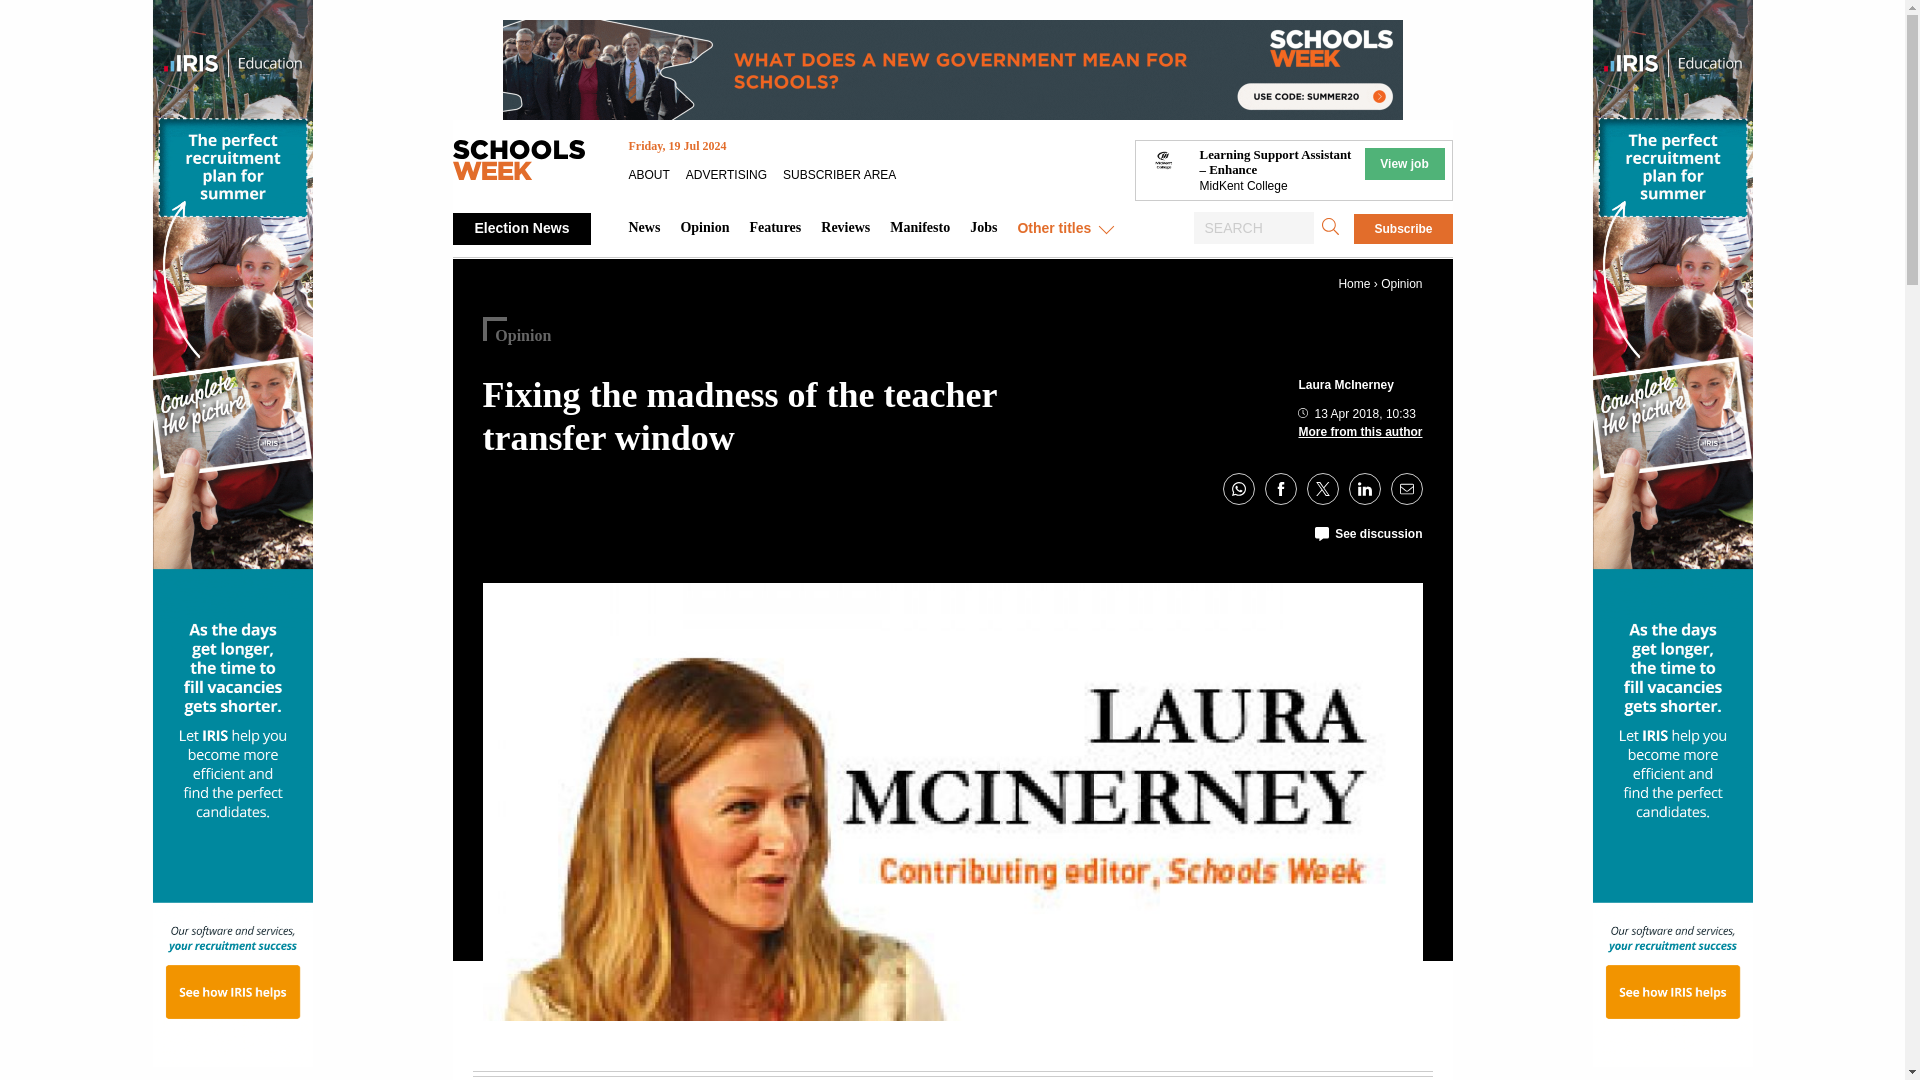 The height and width of the screenshot is (1080, 1920). Describe the element at coordinates (1345, 385) in the screenshot. I see `Posts by Laura McInerney` at that location.